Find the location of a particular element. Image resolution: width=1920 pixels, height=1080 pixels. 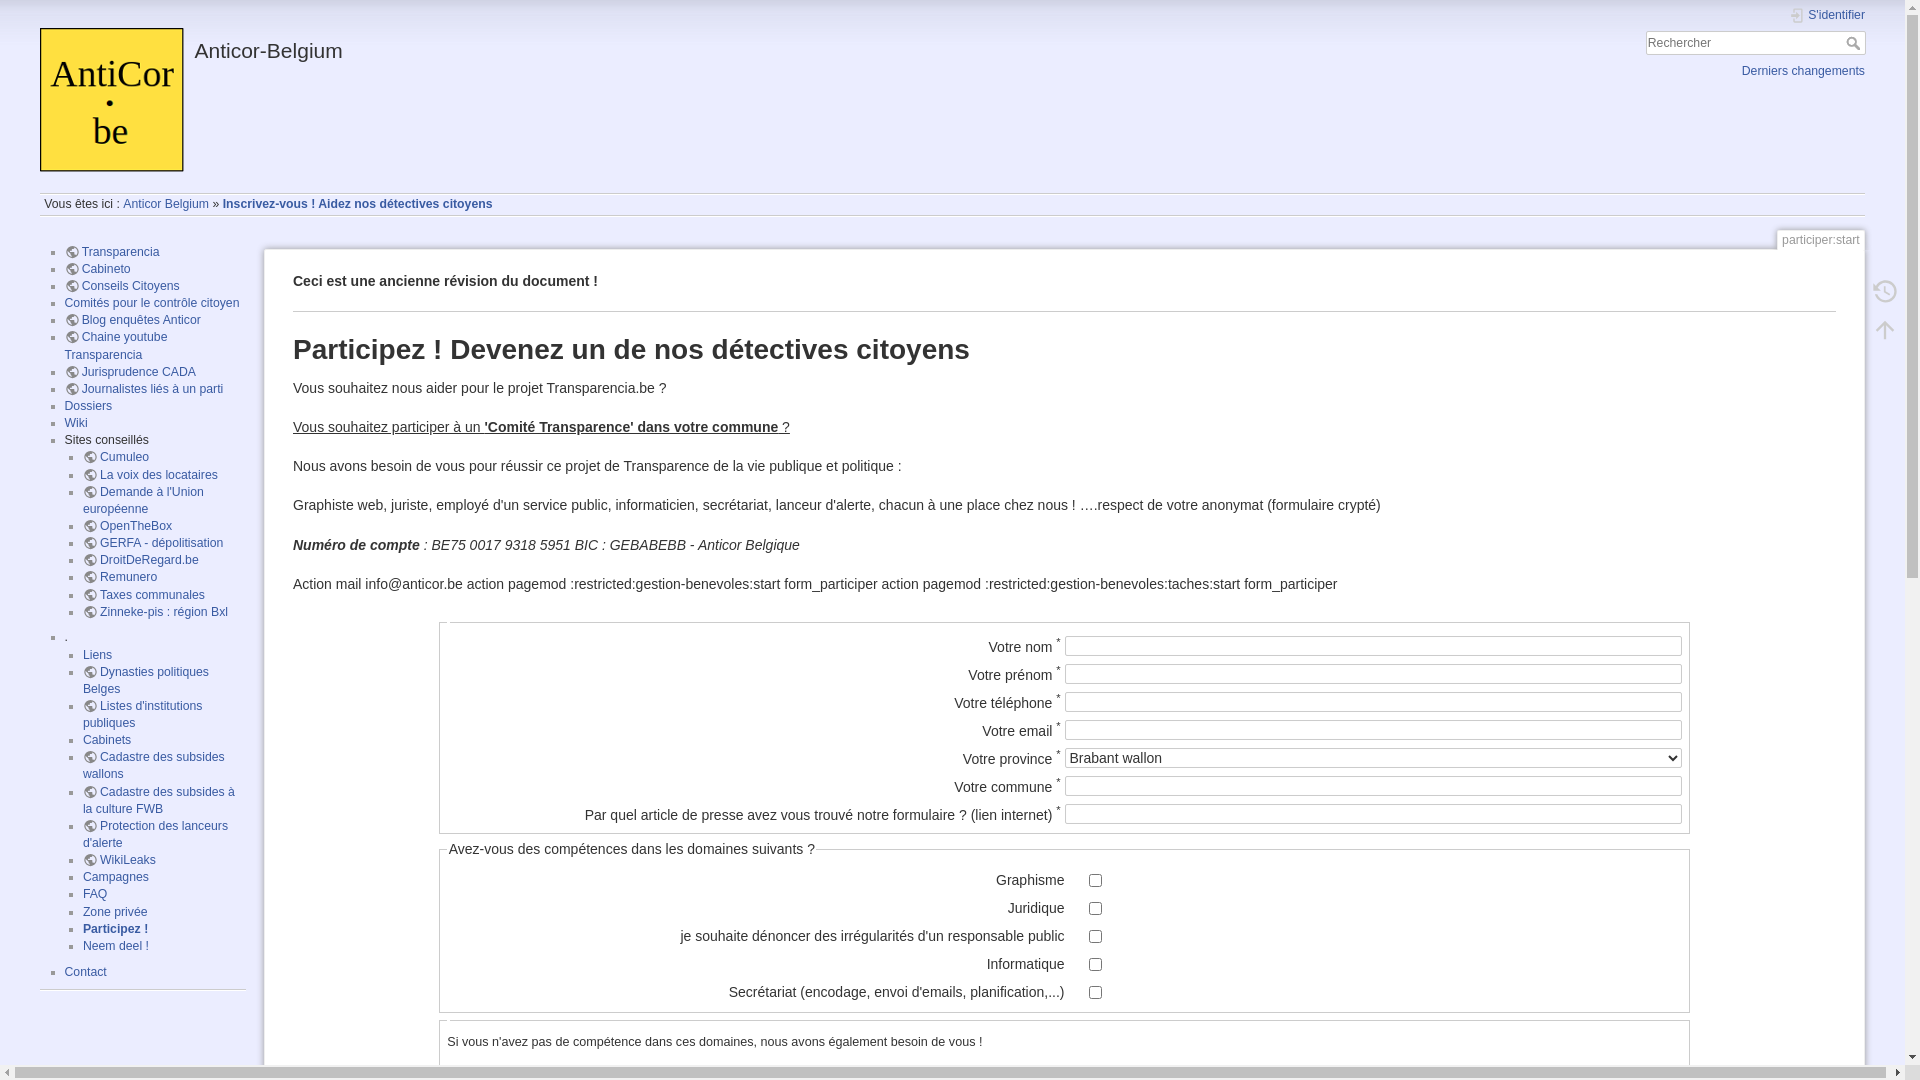

Campagnes is located at coordinates (116, 877).